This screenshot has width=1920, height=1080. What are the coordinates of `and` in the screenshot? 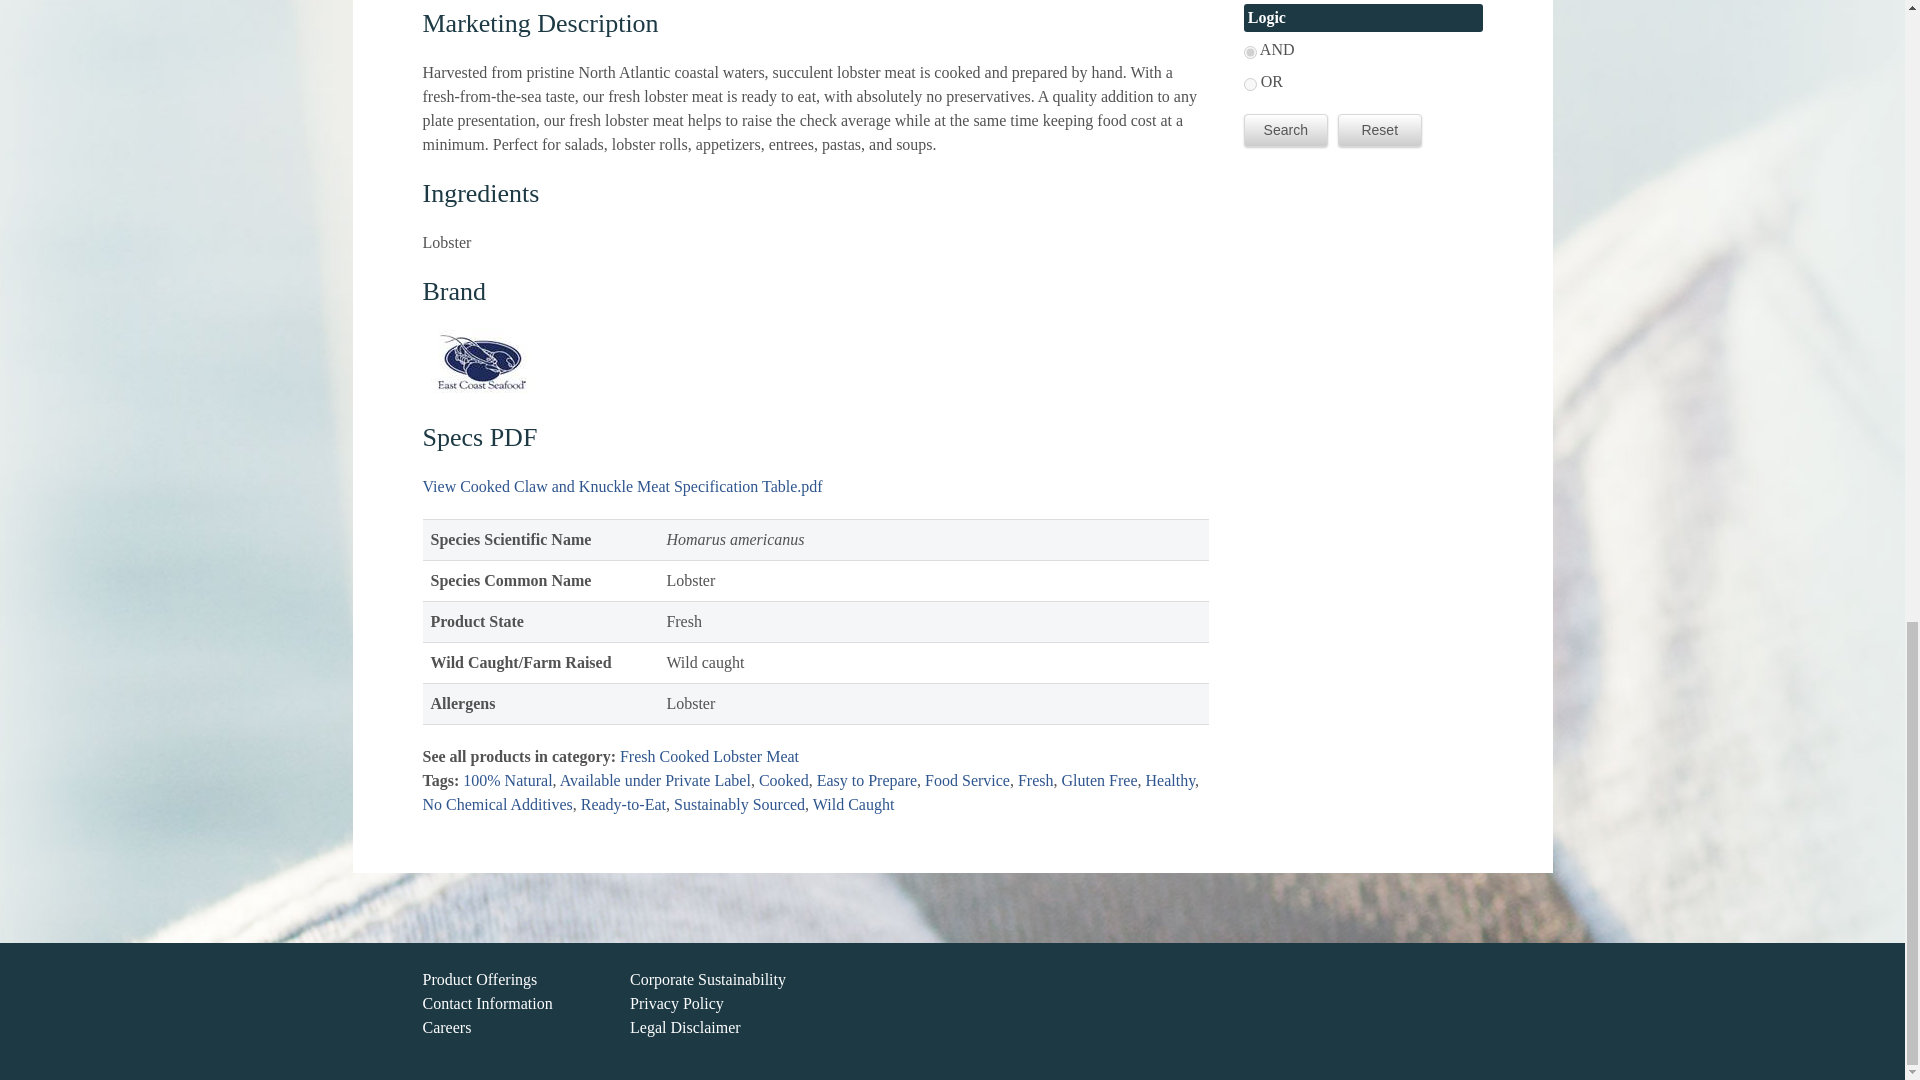 It's located at (1250, 52).